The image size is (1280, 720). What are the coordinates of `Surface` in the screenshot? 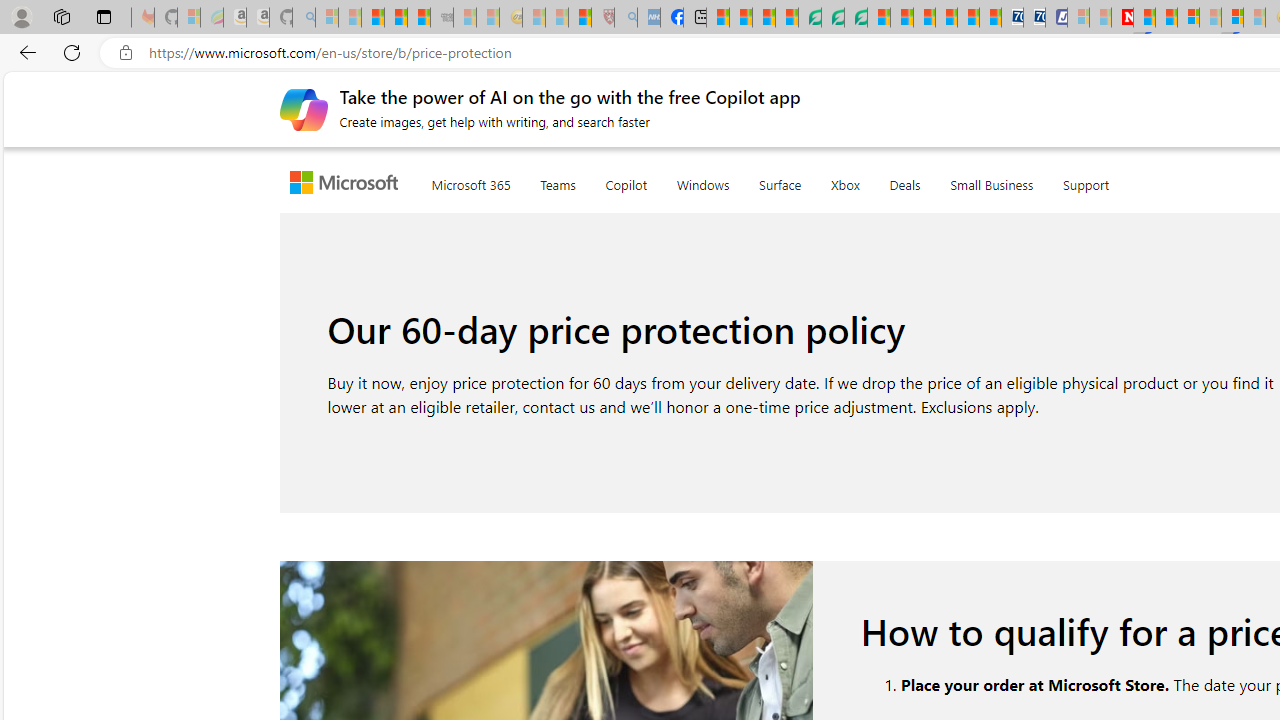 It's located at (780, 180).